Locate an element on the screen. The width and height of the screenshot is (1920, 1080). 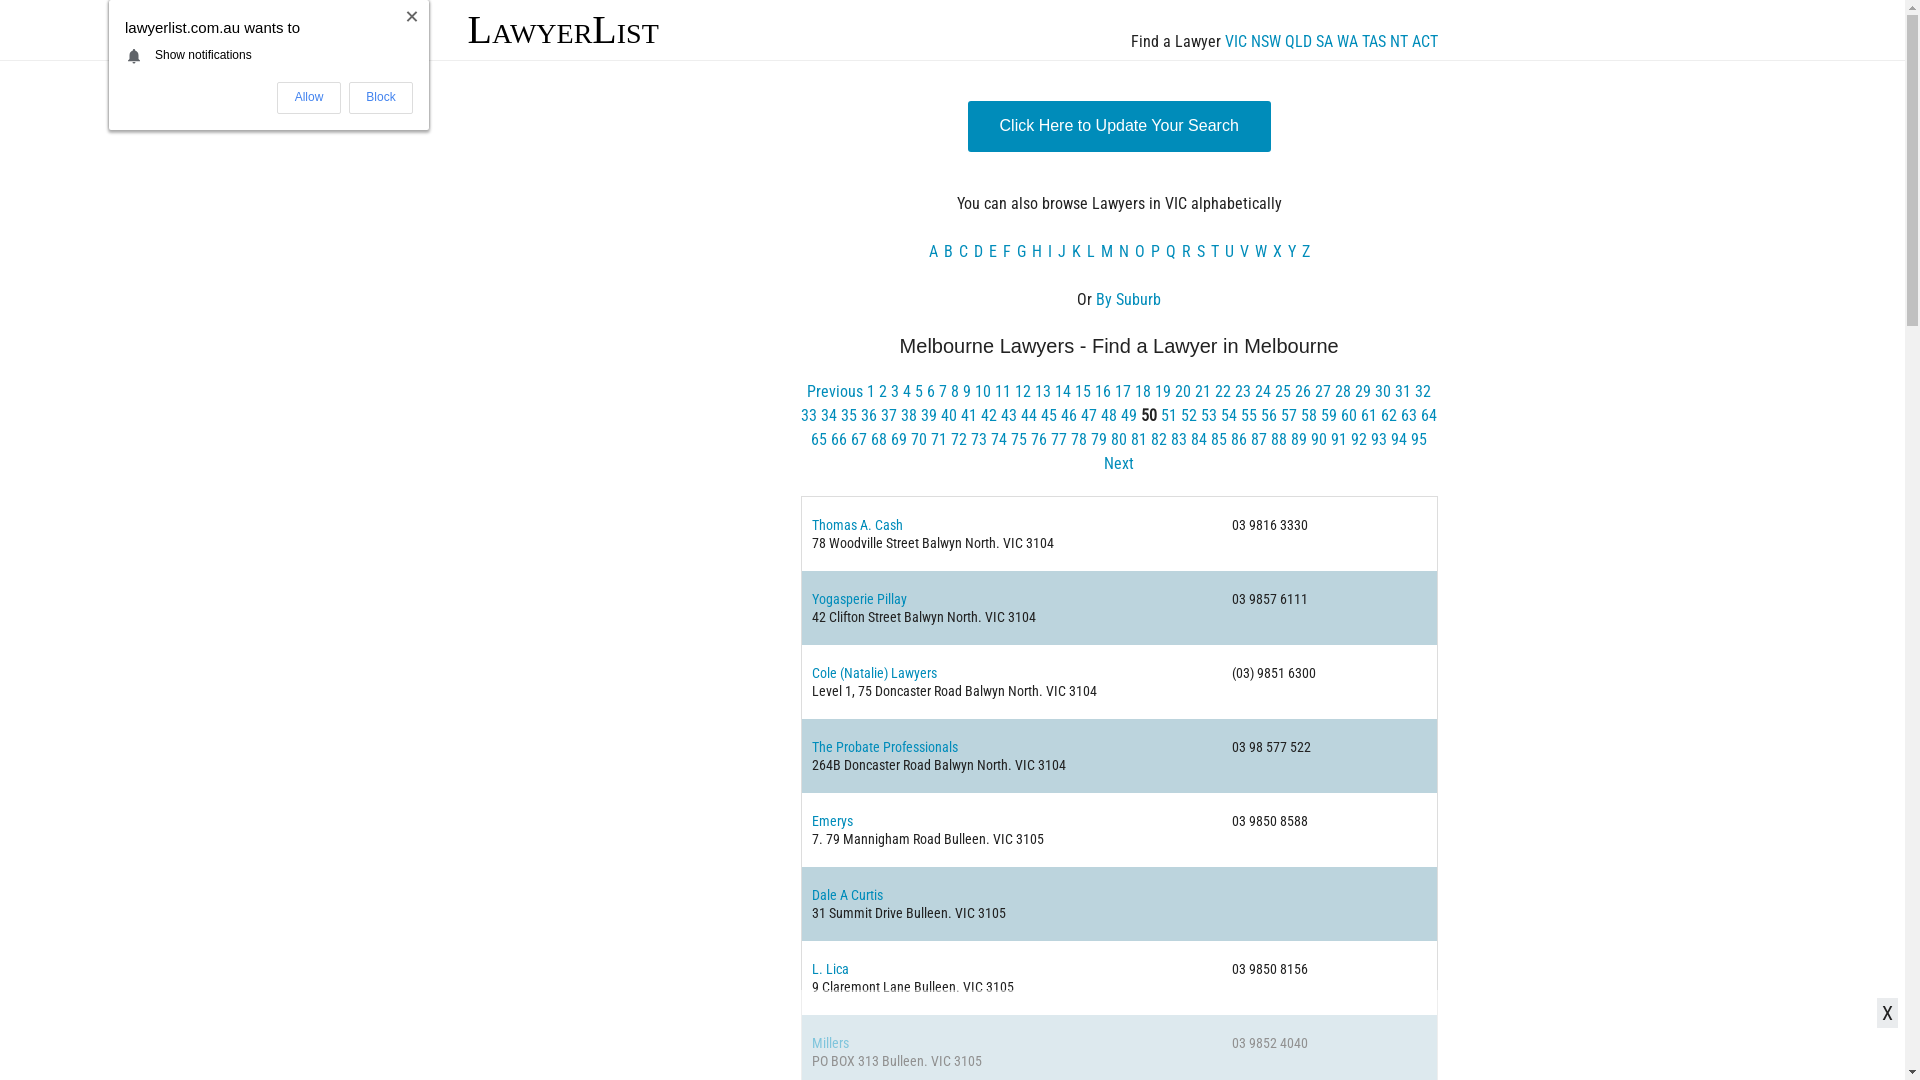
O is located at coordinates (1140, 252).